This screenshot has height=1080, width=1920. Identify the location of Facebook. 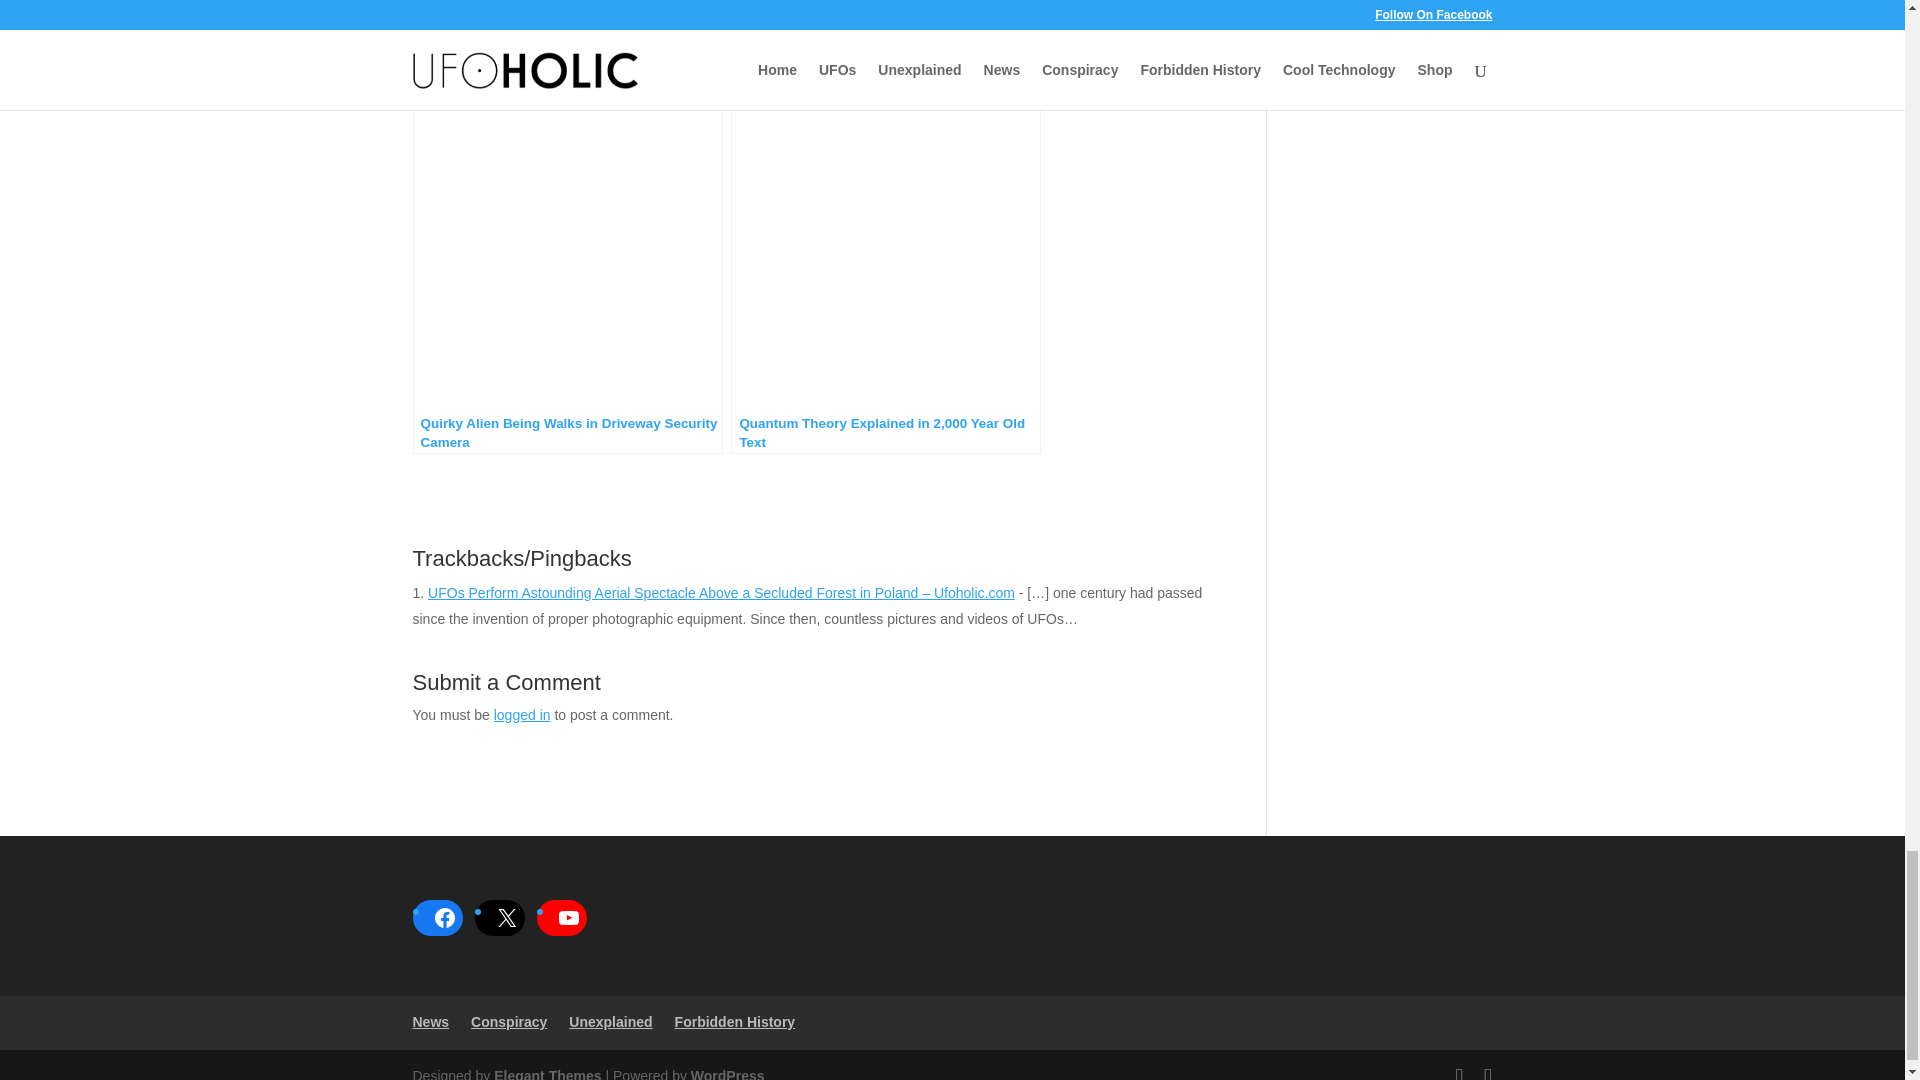
(444, 918).